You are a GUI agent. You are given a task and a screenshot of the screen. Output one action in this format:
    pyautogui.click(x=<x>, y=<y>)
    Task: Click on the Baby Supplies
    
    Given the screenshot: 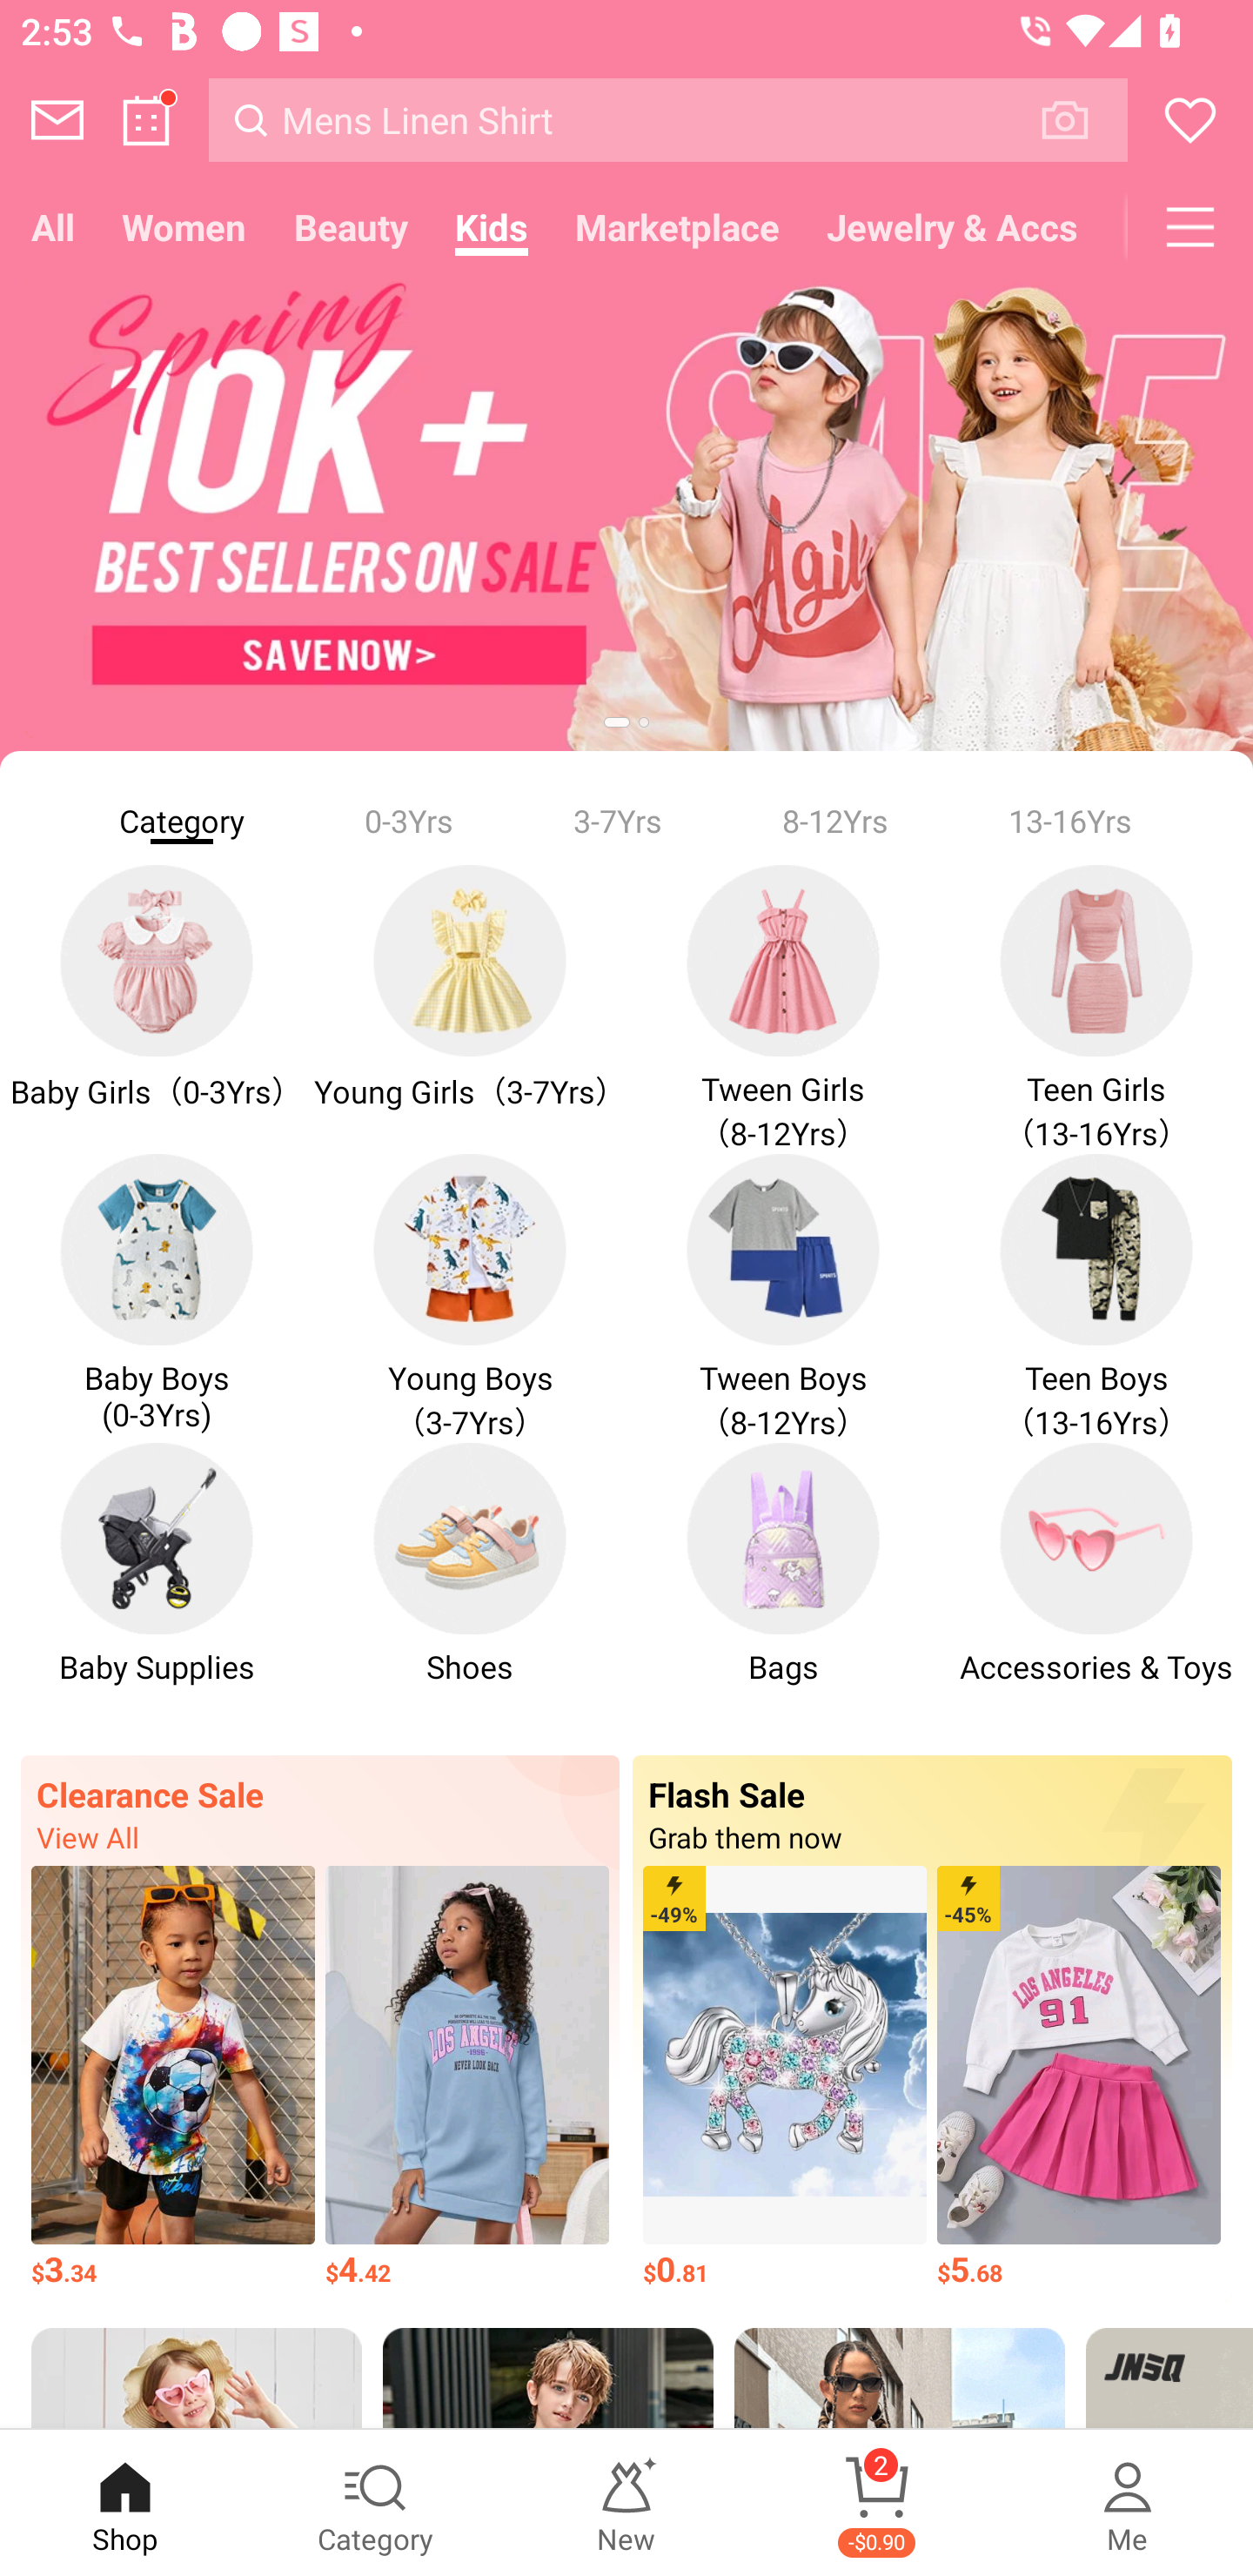 What is the action you would take?
    pyautogui.click(x=157, y=1582)
    